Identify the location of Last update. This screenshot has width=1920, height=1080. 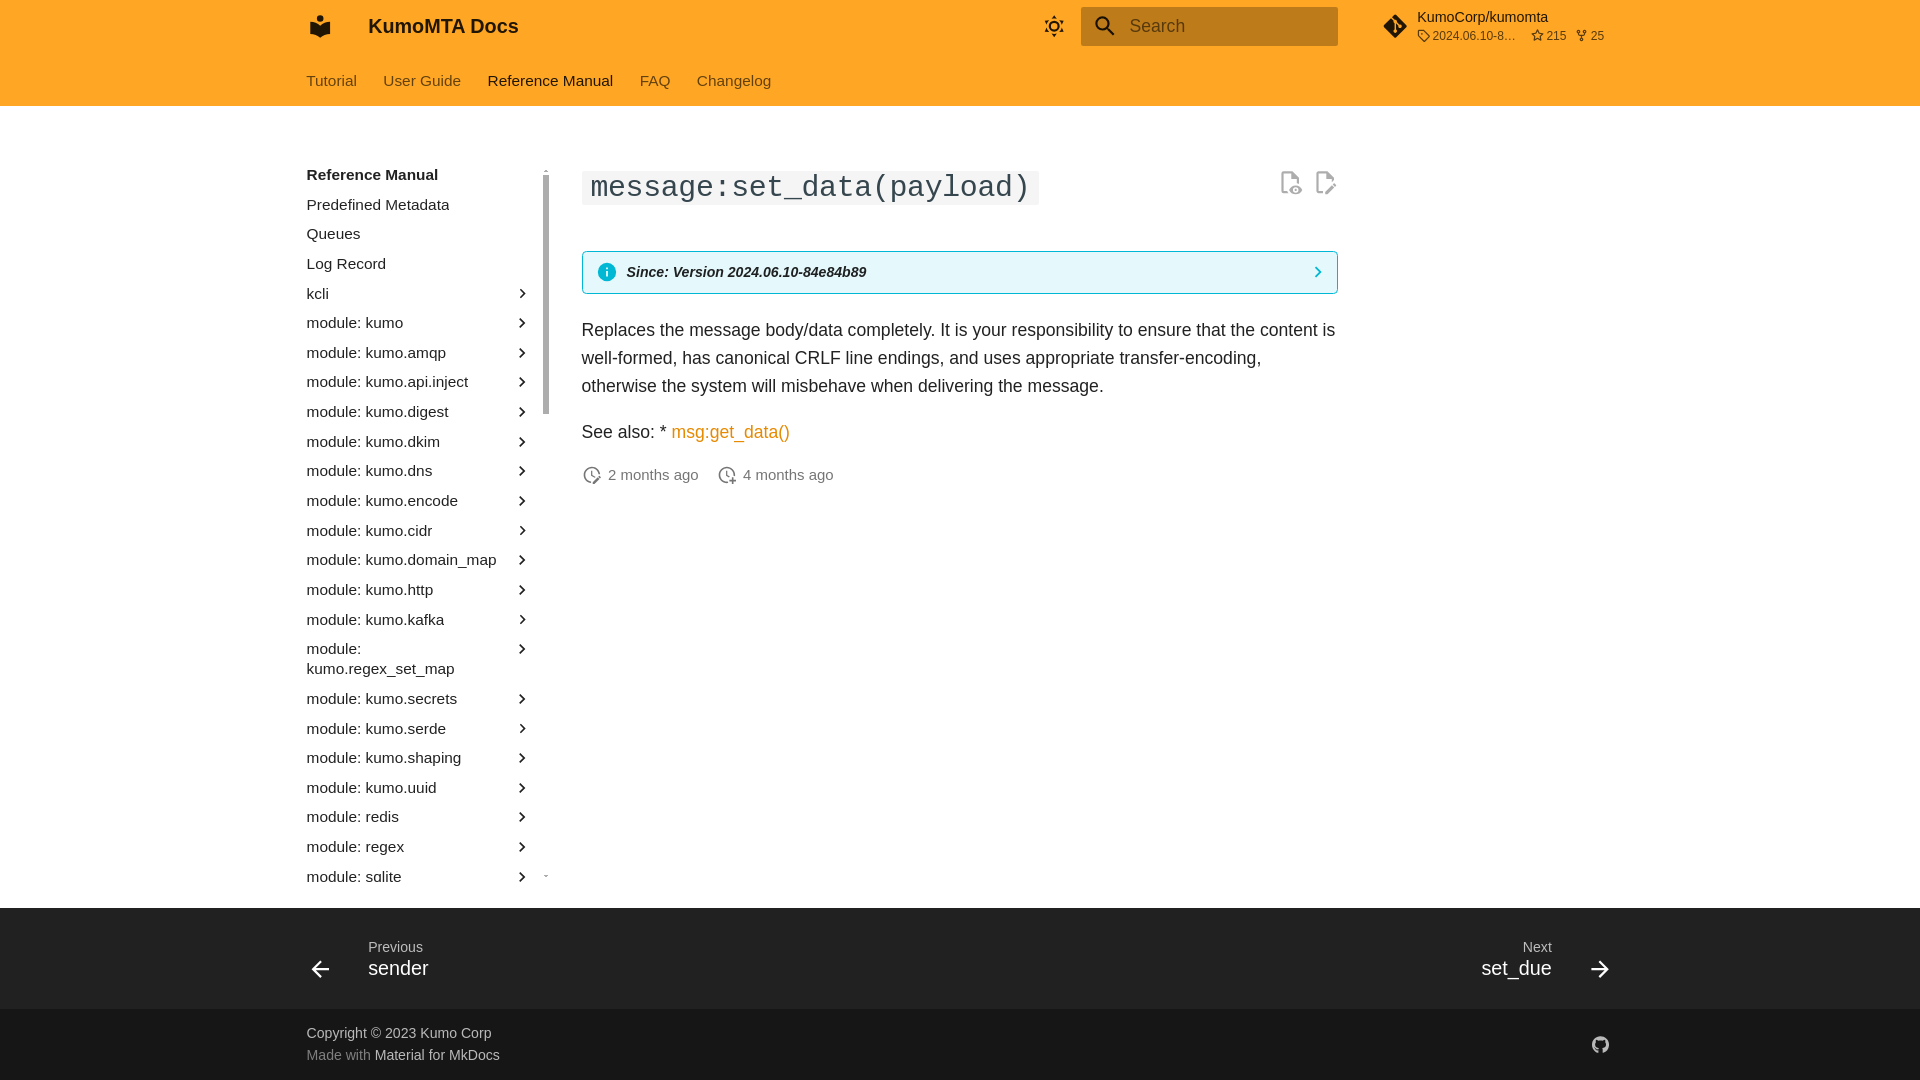
(592, 474).